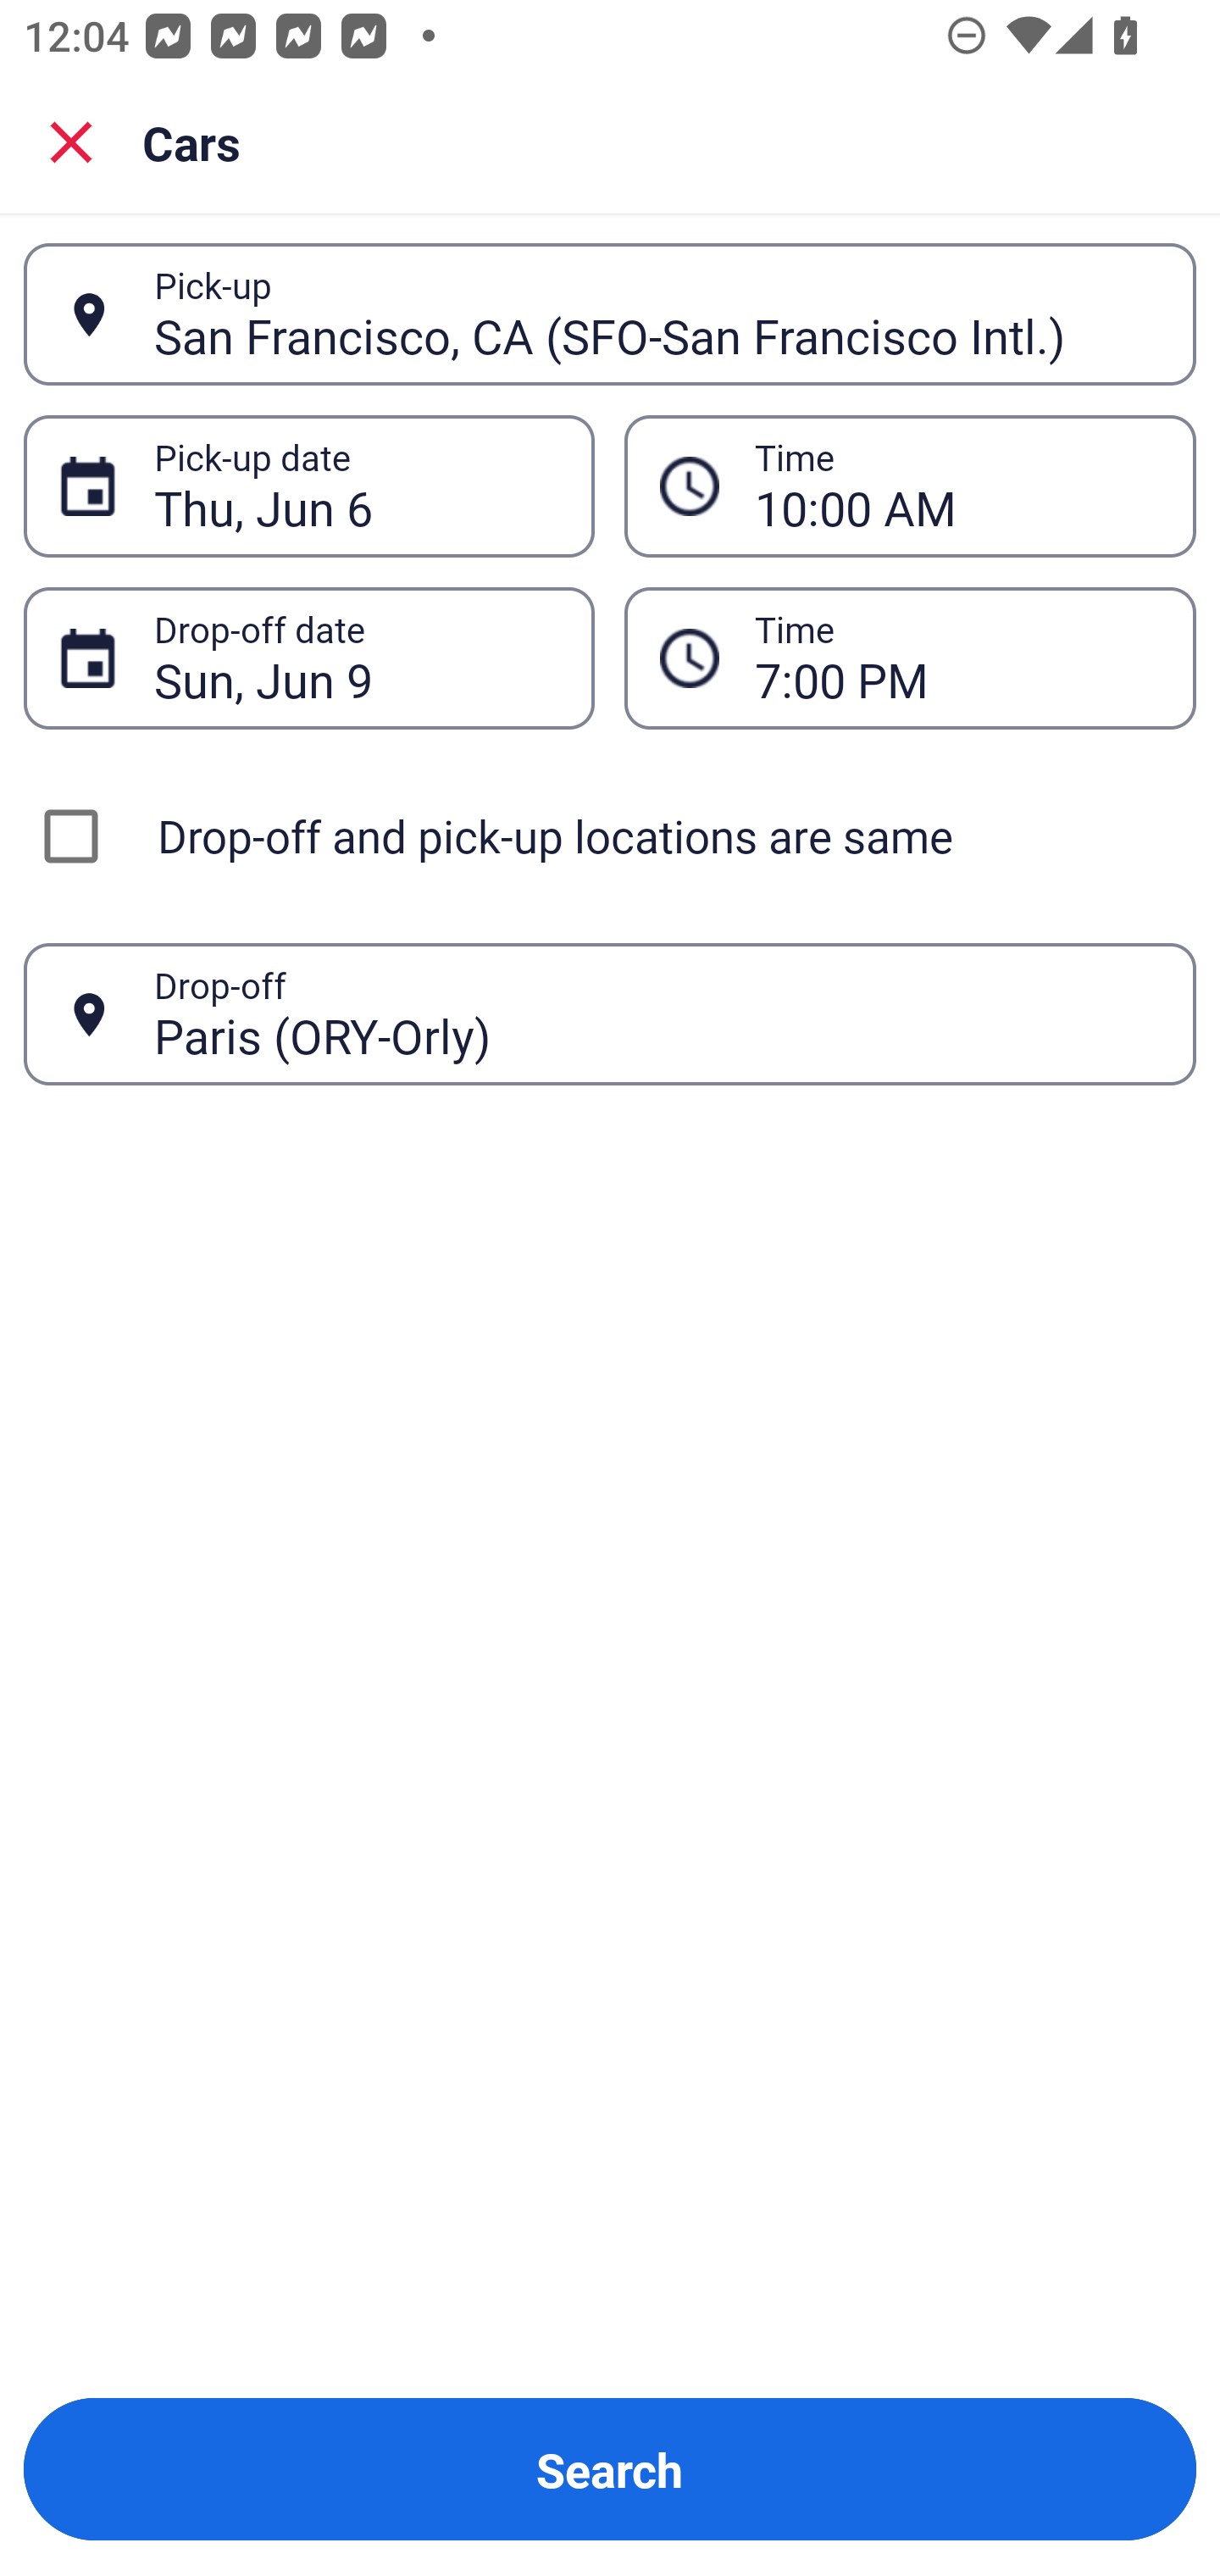  I want to click on Search Button Search, so click(610, 2469).